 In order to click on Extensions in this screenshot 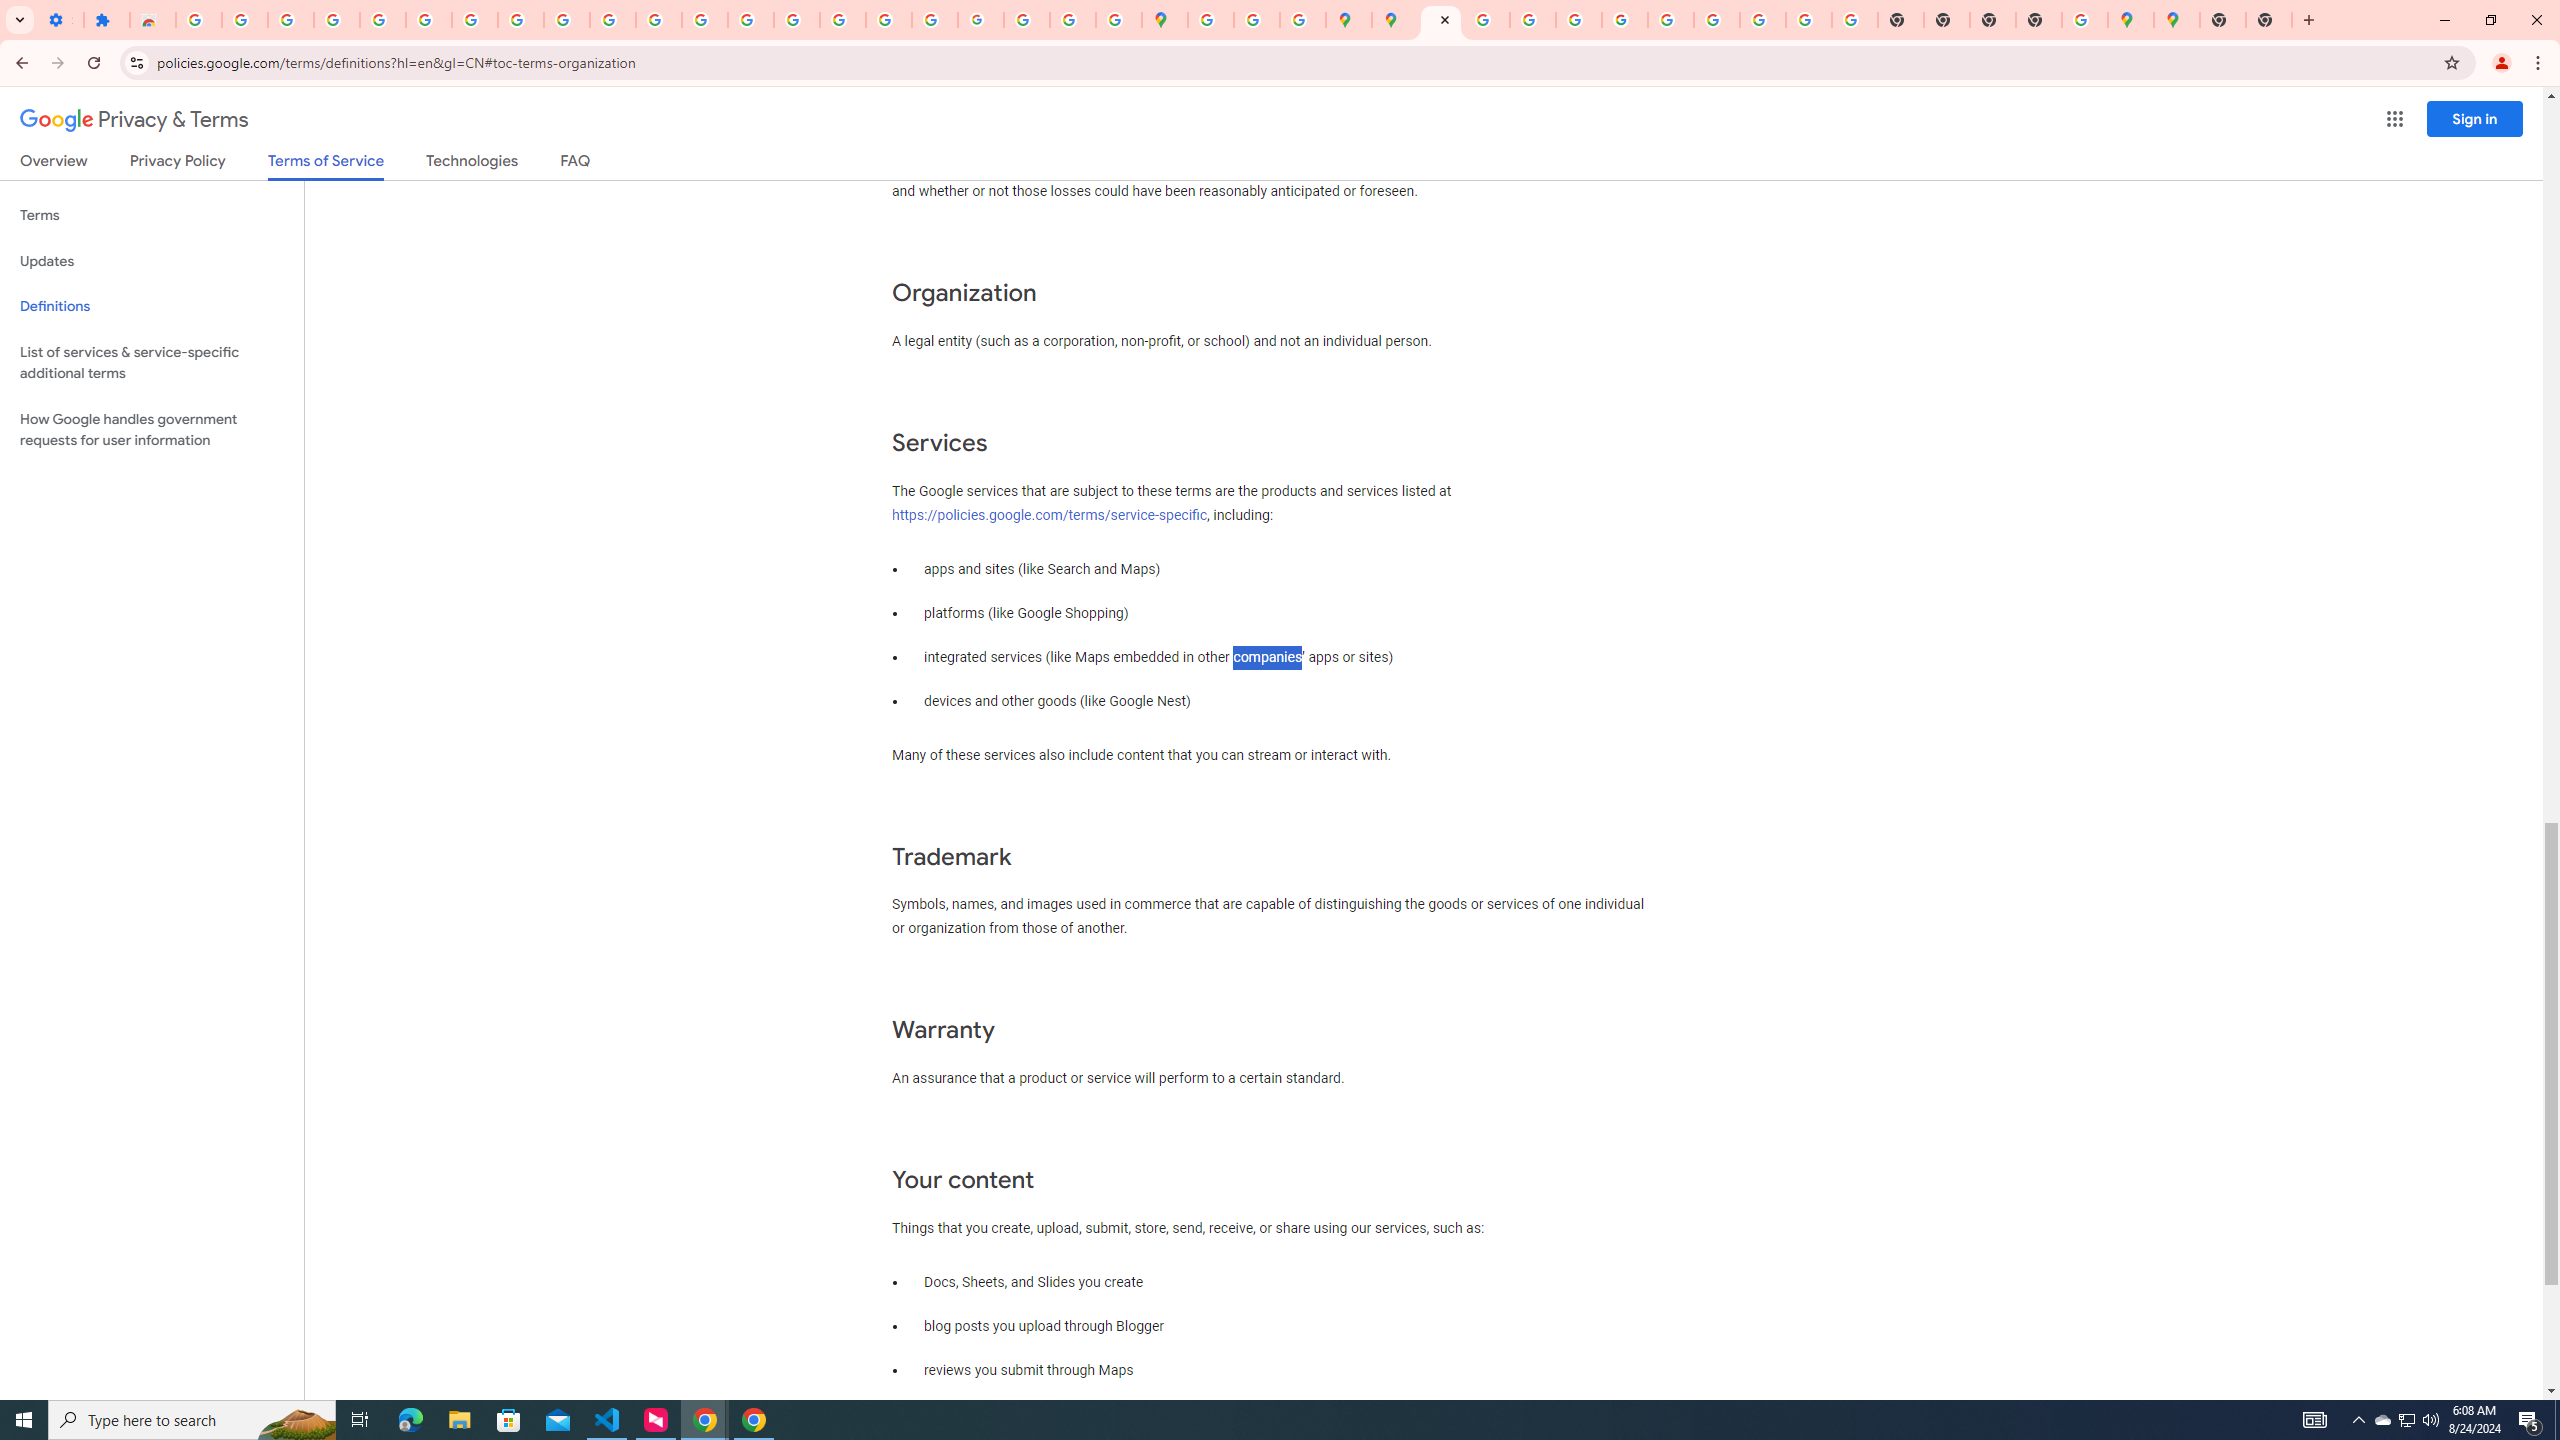, I will do `click(106, 20)`.